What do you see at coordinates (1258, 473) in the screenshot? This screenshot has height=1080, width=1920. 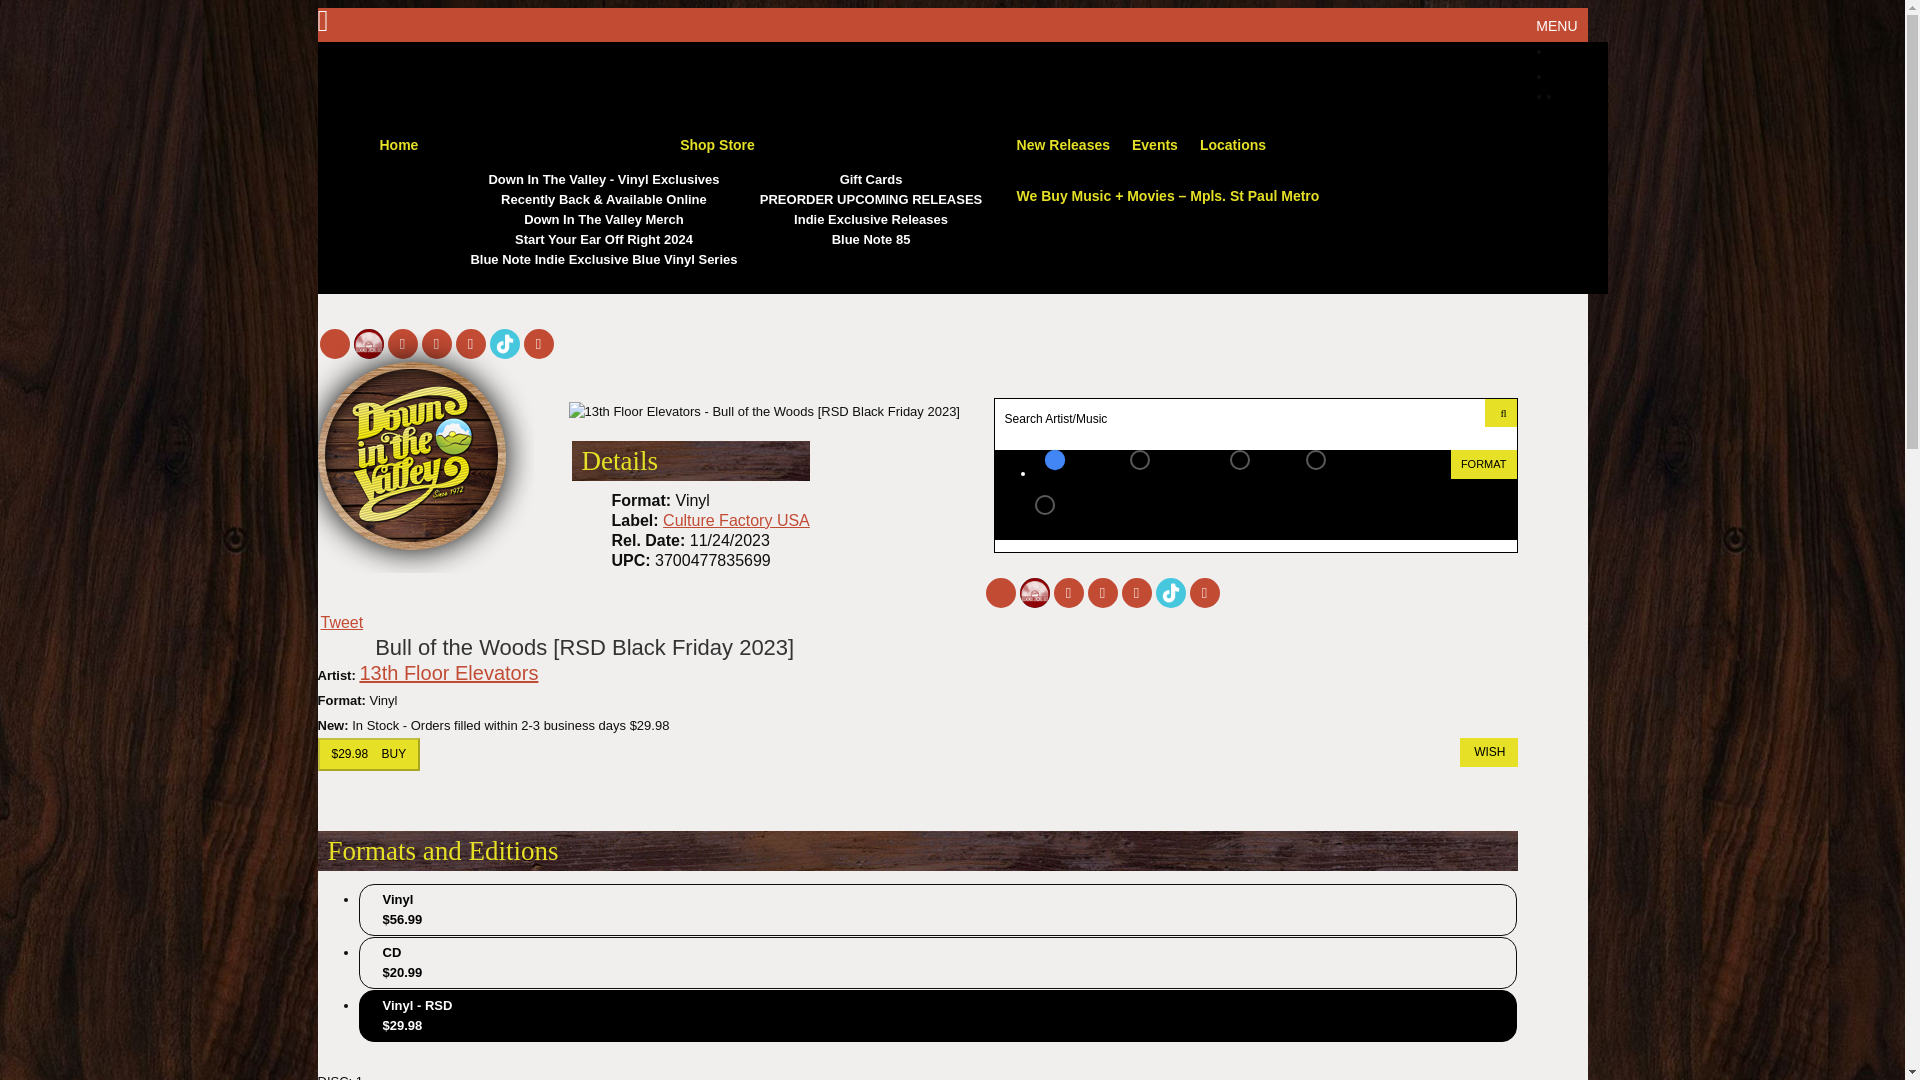 I see `CD` at bounding box center [1258, 473].